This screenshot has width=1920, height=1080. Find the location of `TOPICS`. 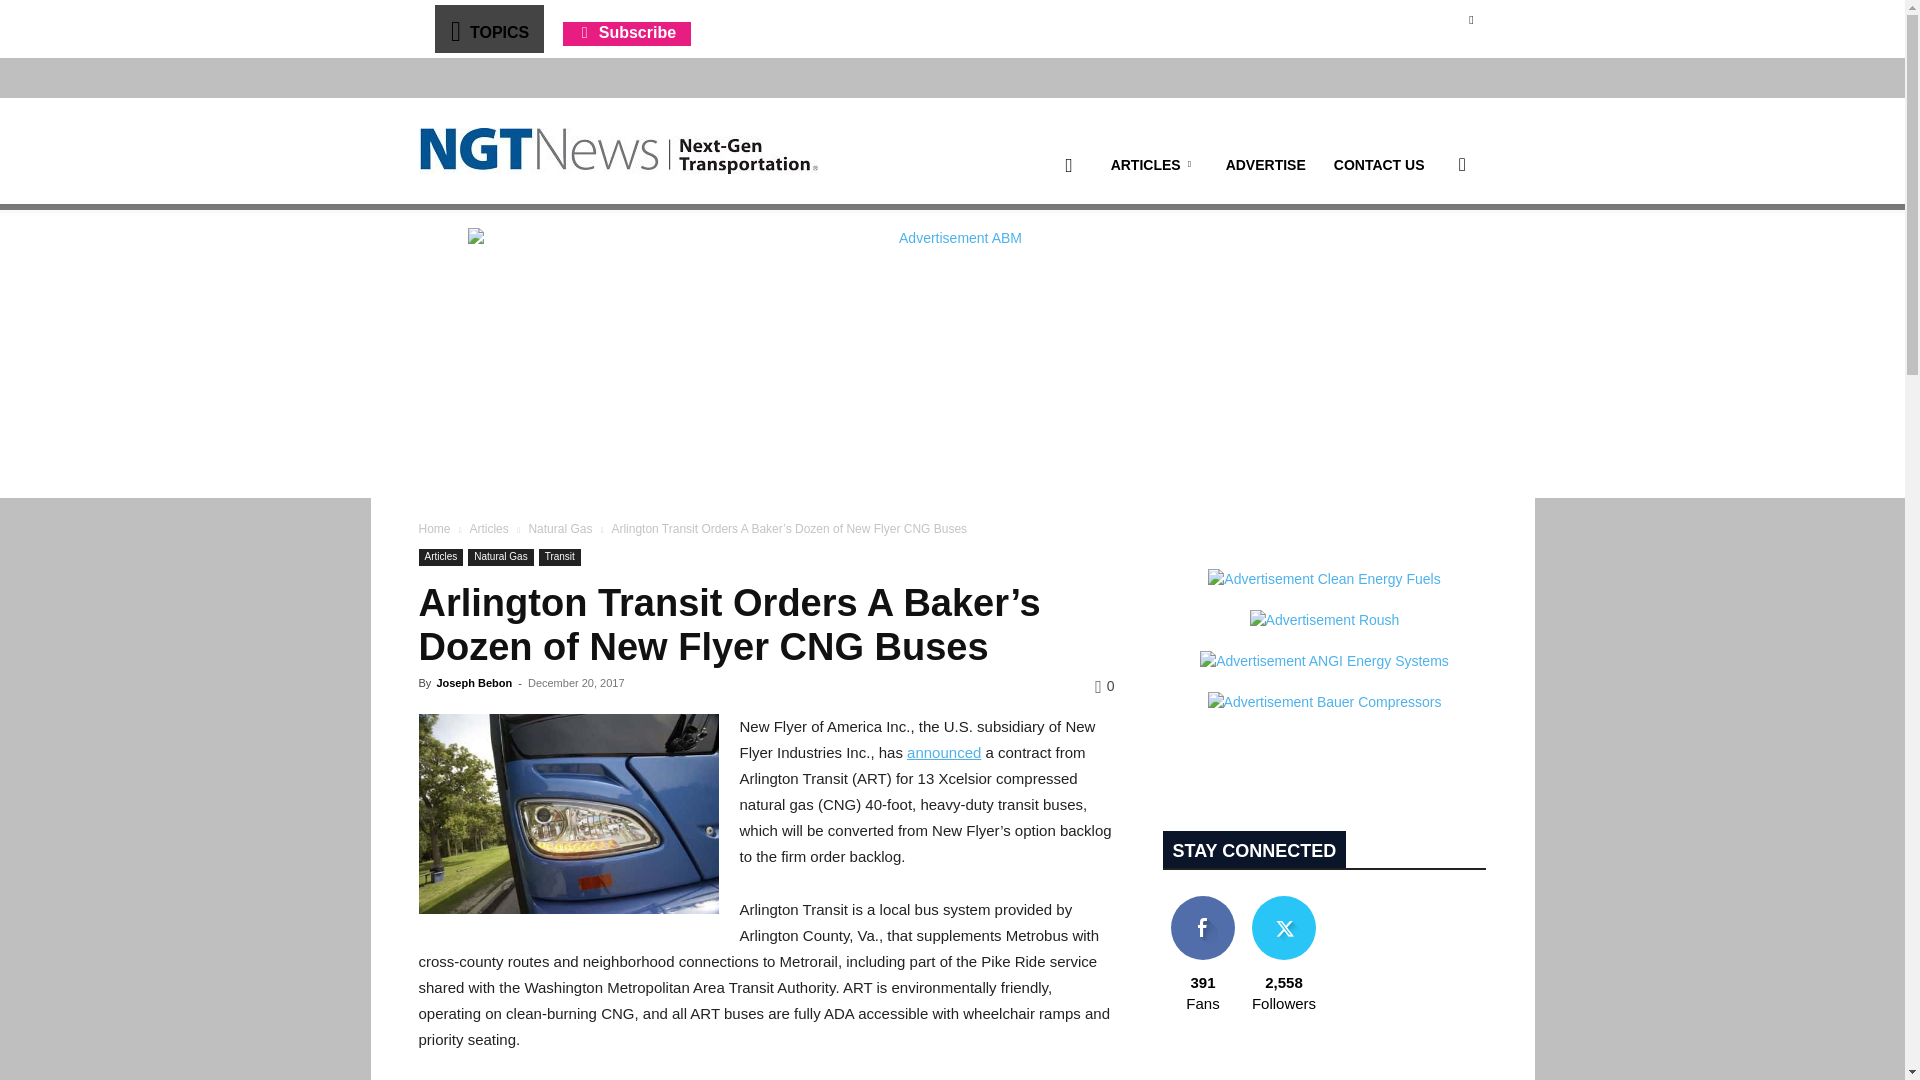

TOPICS is located at coordinates (488, 28).